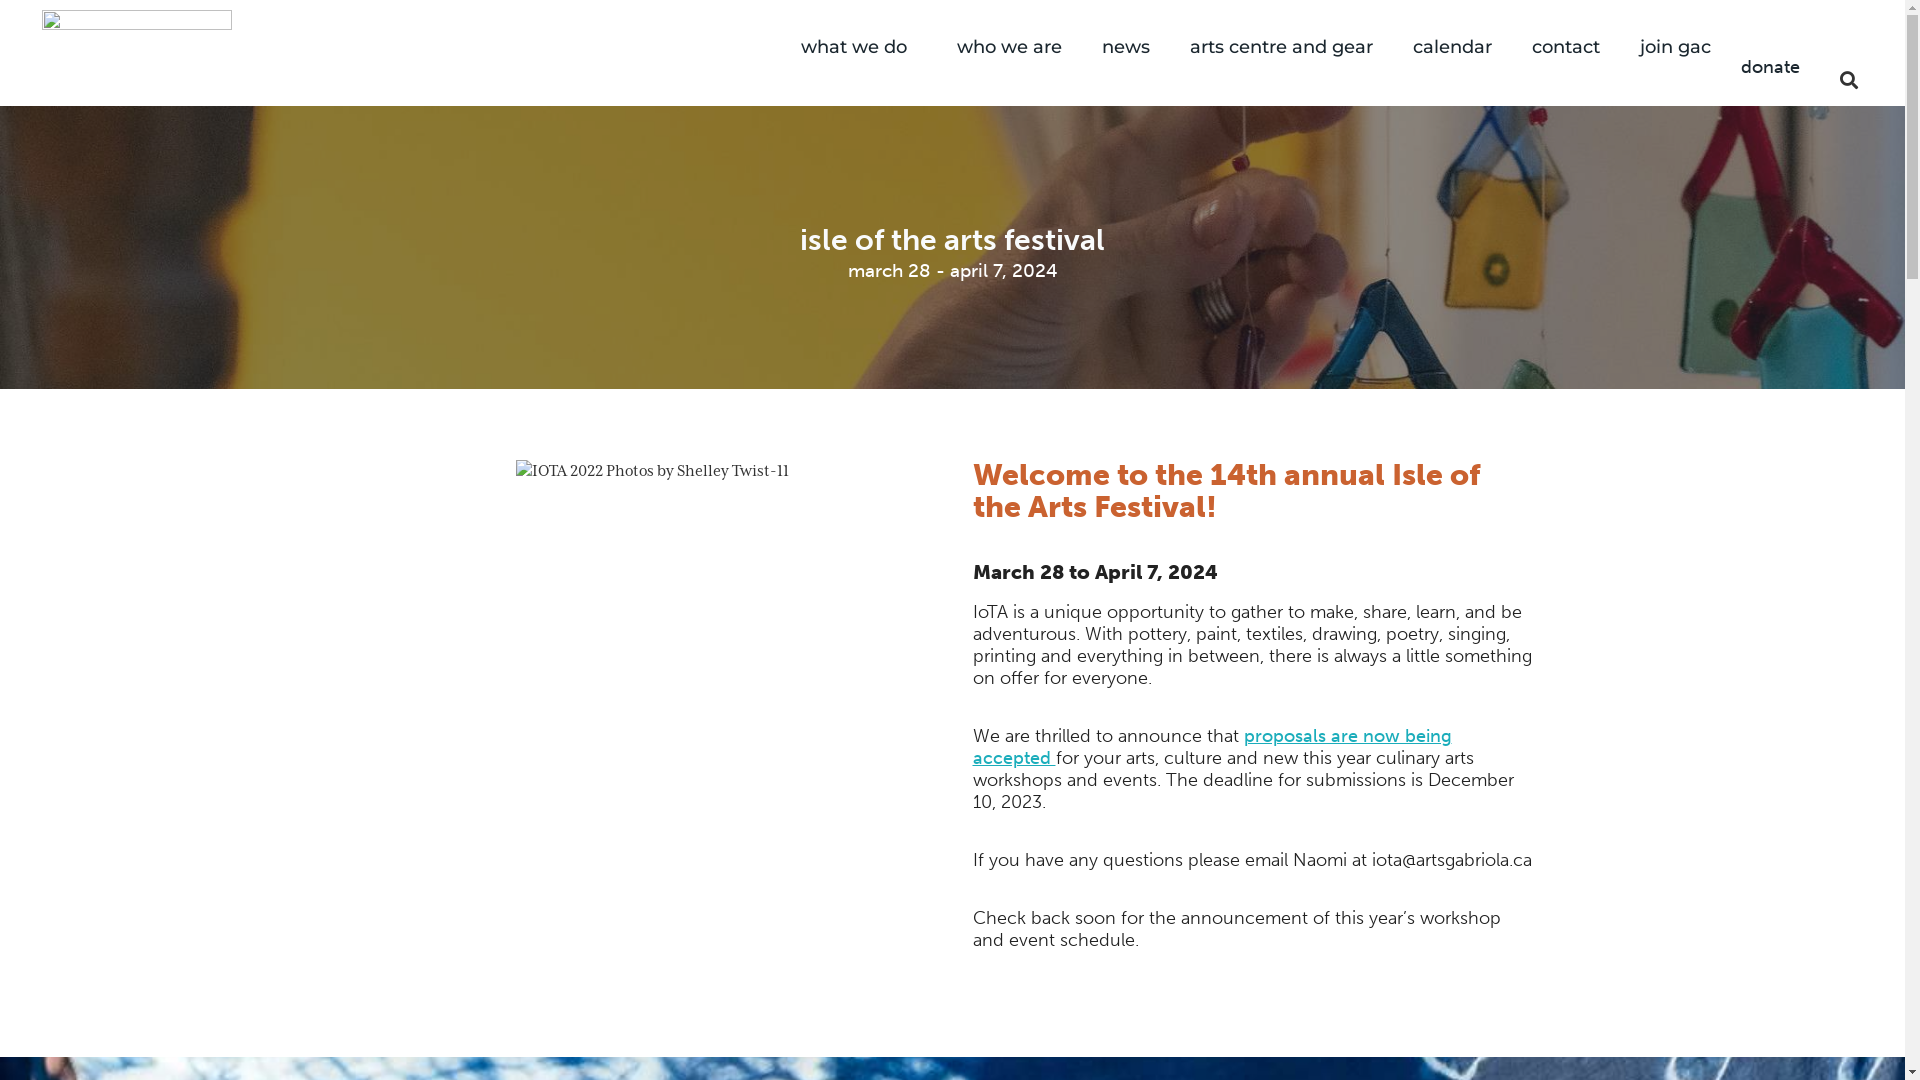 The height and width of the screenshot is (1080, 1920). I want to click on arts centre and gear, so click(1282, 47).